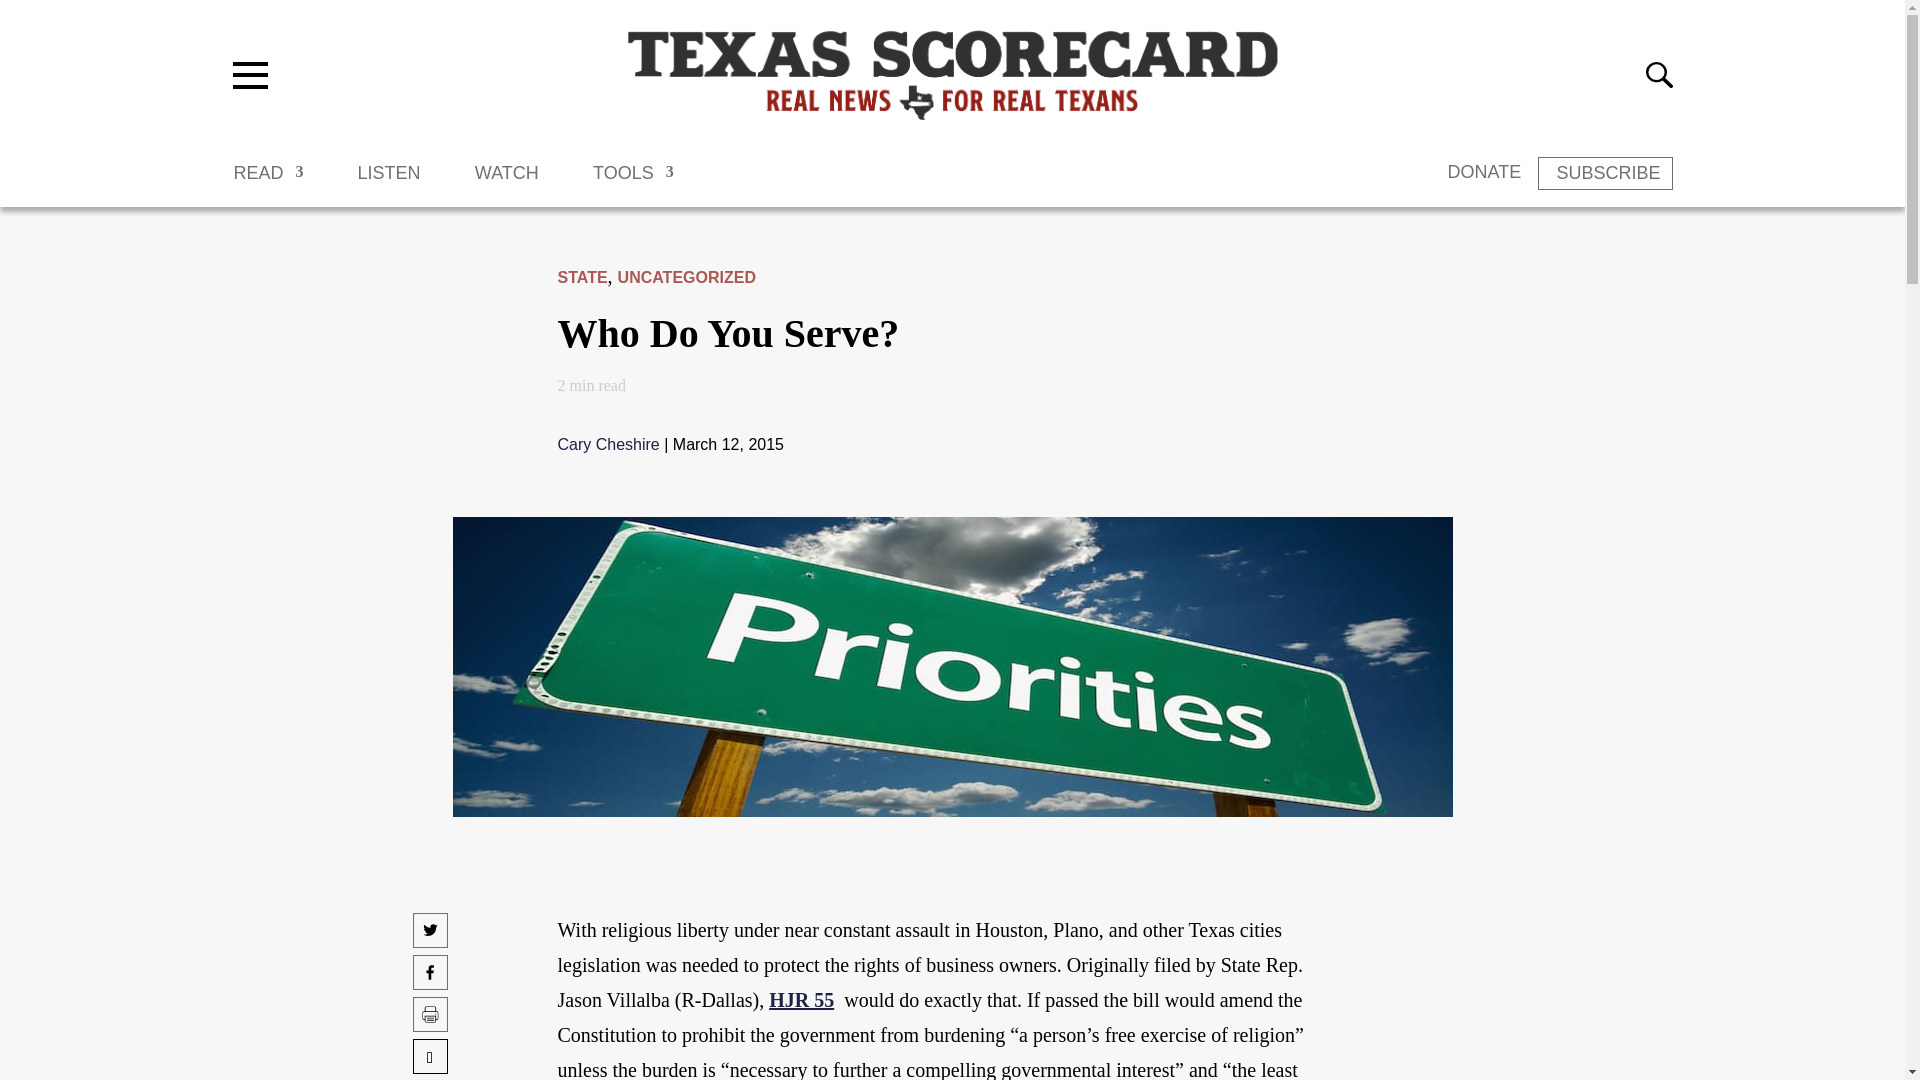  What do you see at coordinates (430, 982) in the screenshot?
I see `Share this on Facebook` at bounding box center [430, 982].